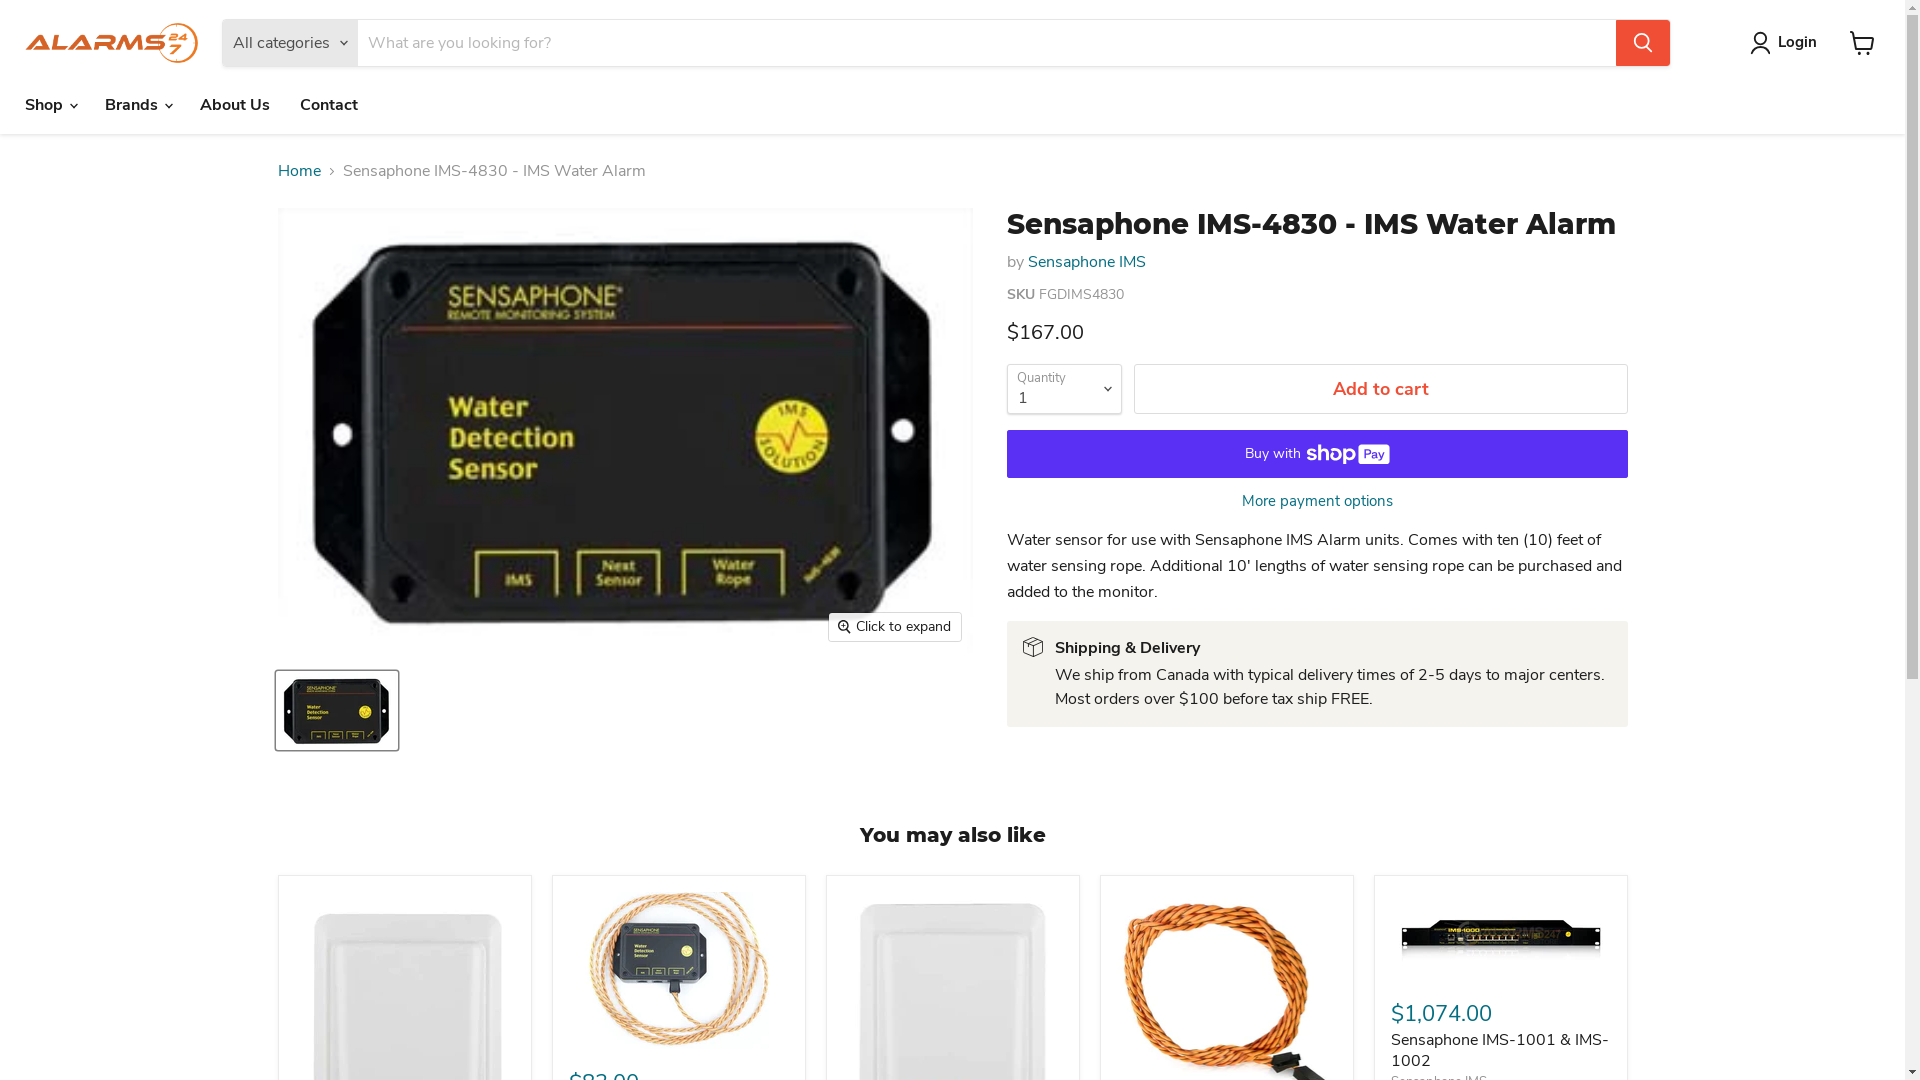  I want to click on Click to expand, so click(895, 626).